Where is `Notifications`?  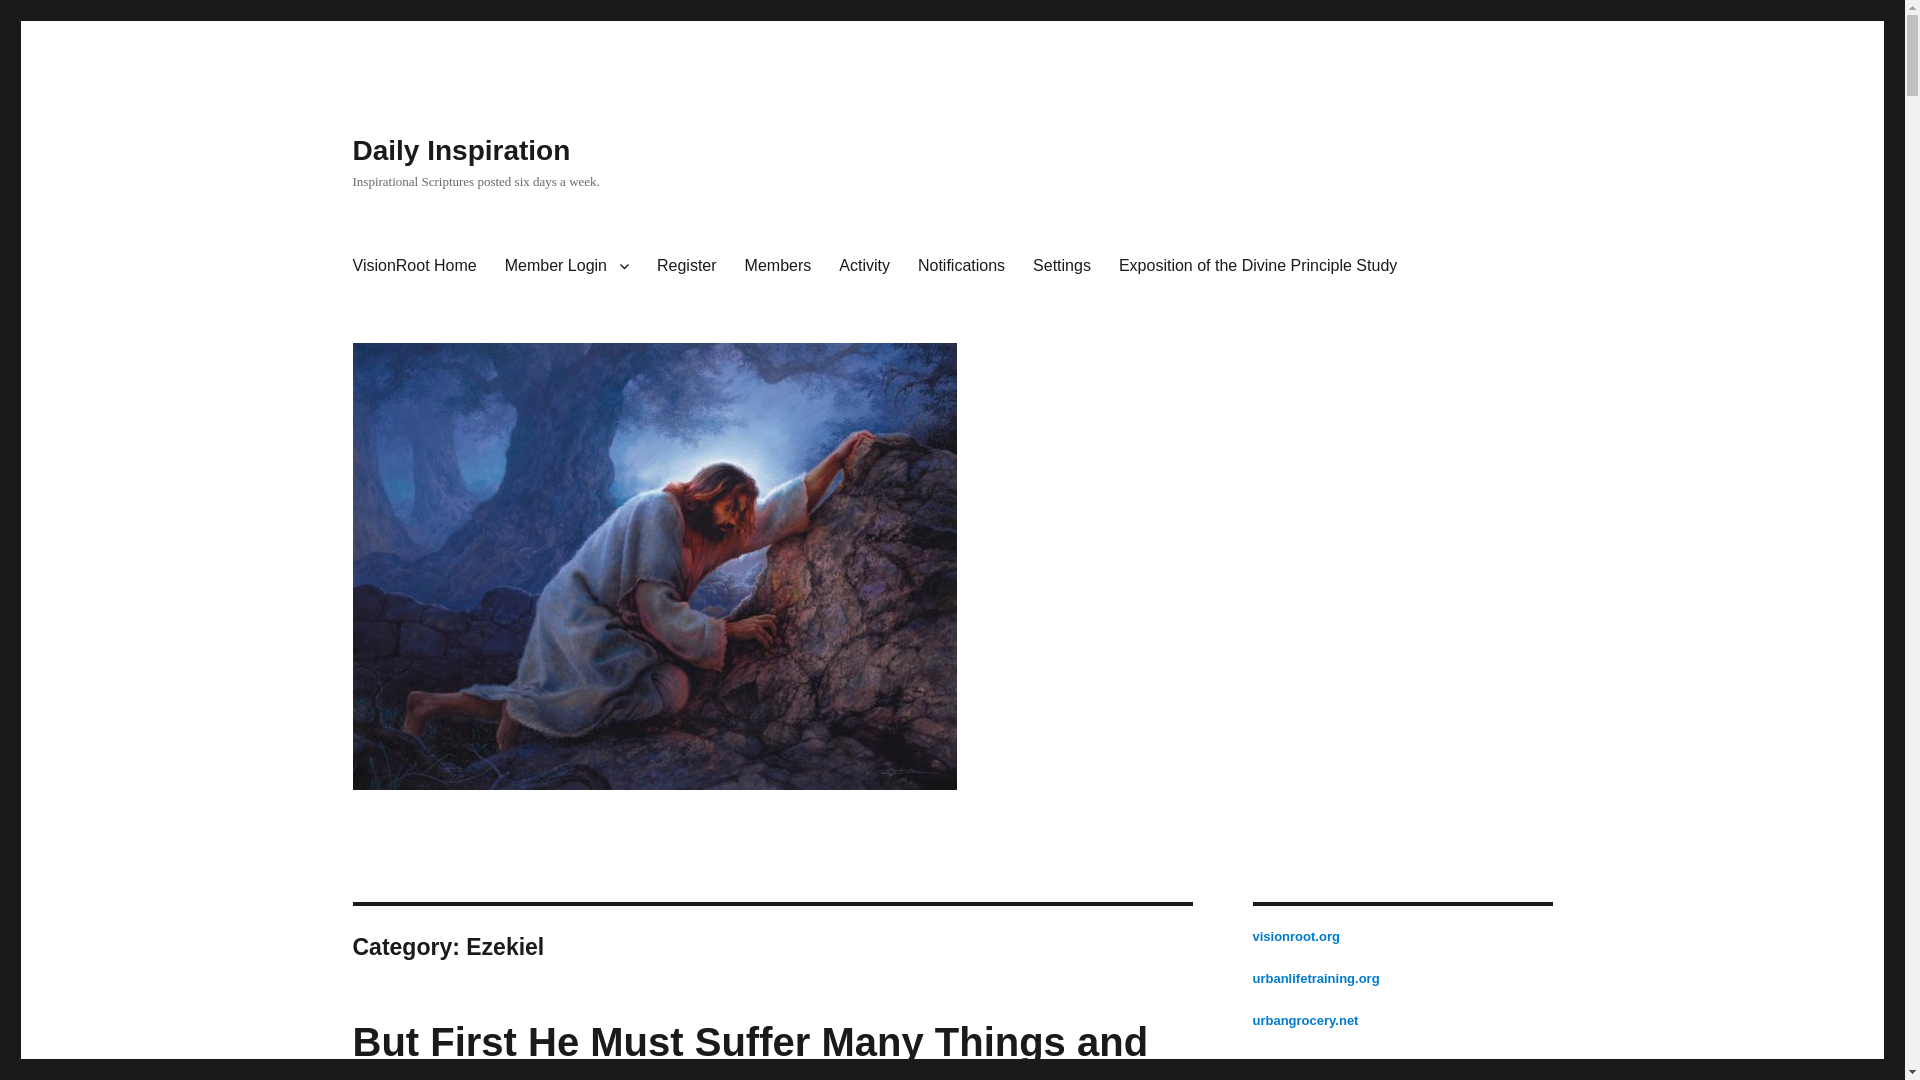
Notifications is located at coordinates (962, 266).